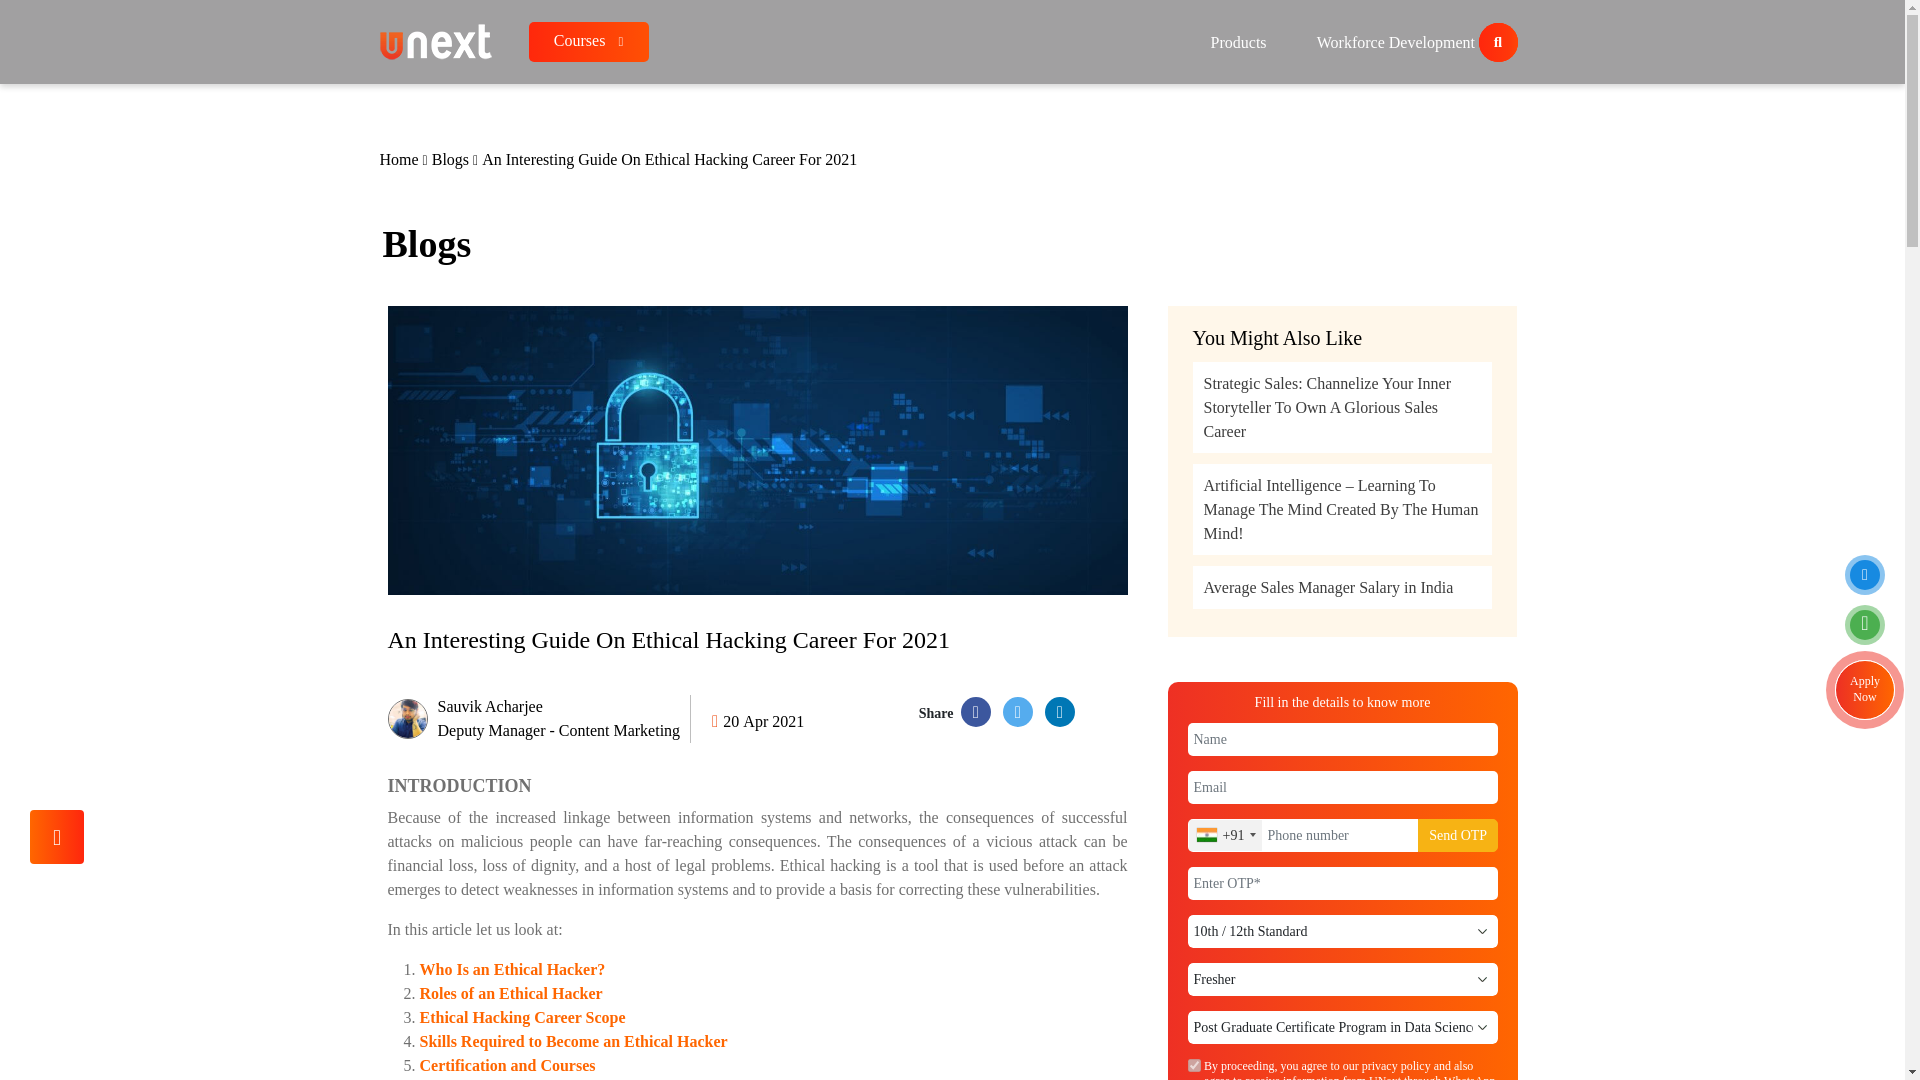  I want to click on Products, so click(1238, 42).